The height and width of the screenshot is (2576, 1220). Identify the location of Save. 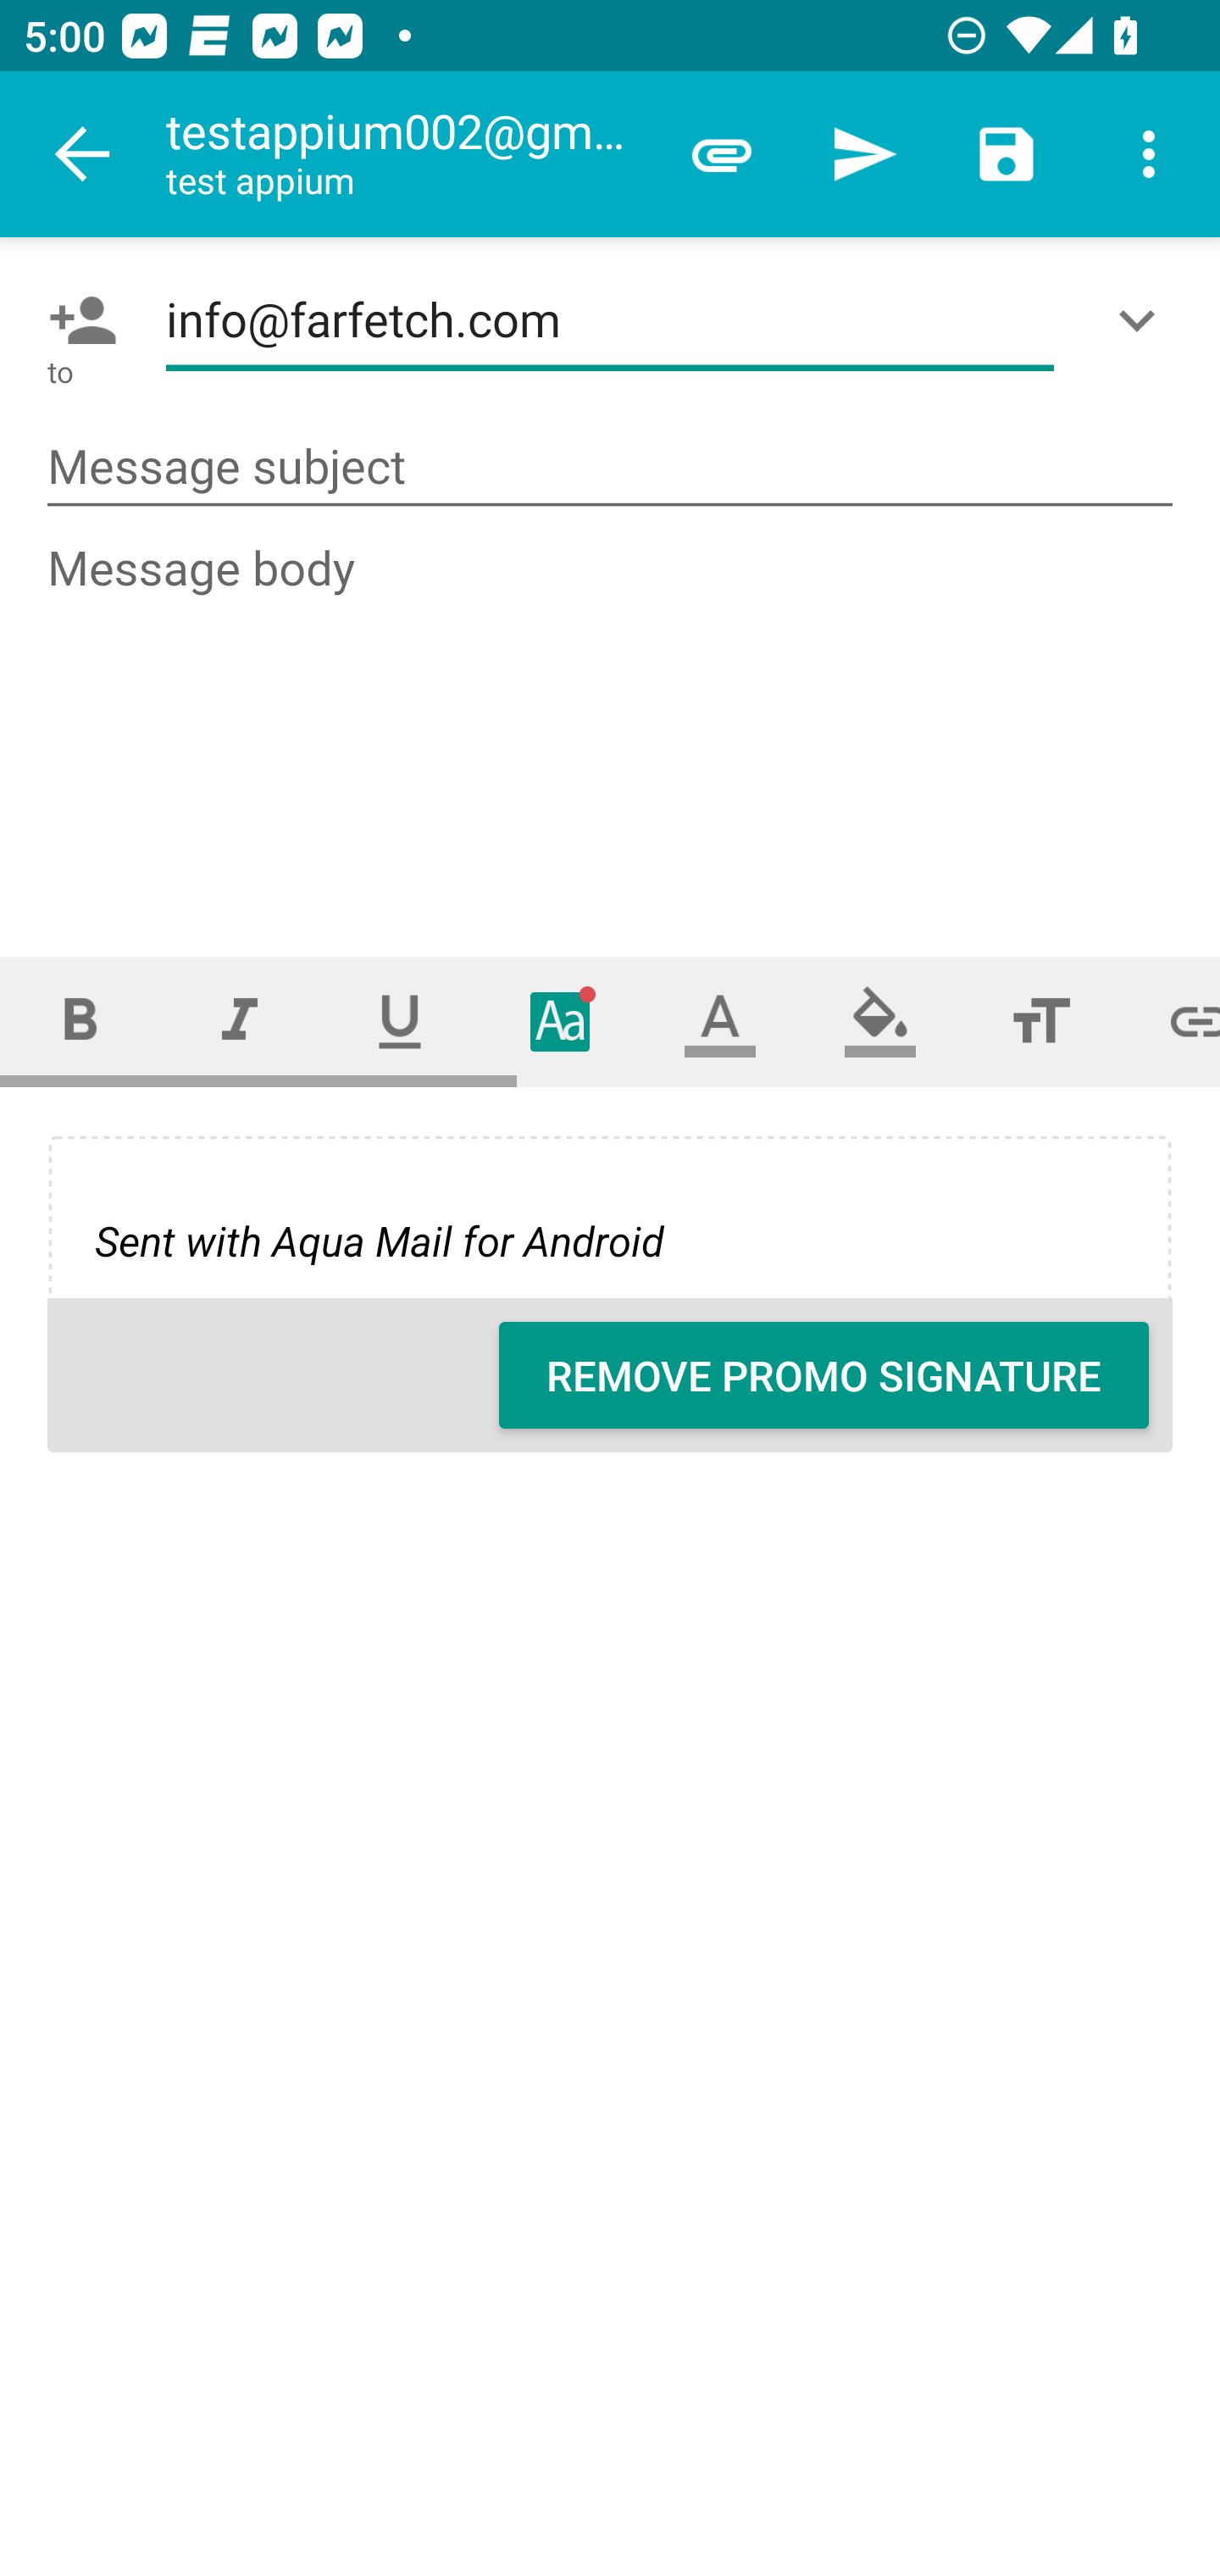
(1006, 154).